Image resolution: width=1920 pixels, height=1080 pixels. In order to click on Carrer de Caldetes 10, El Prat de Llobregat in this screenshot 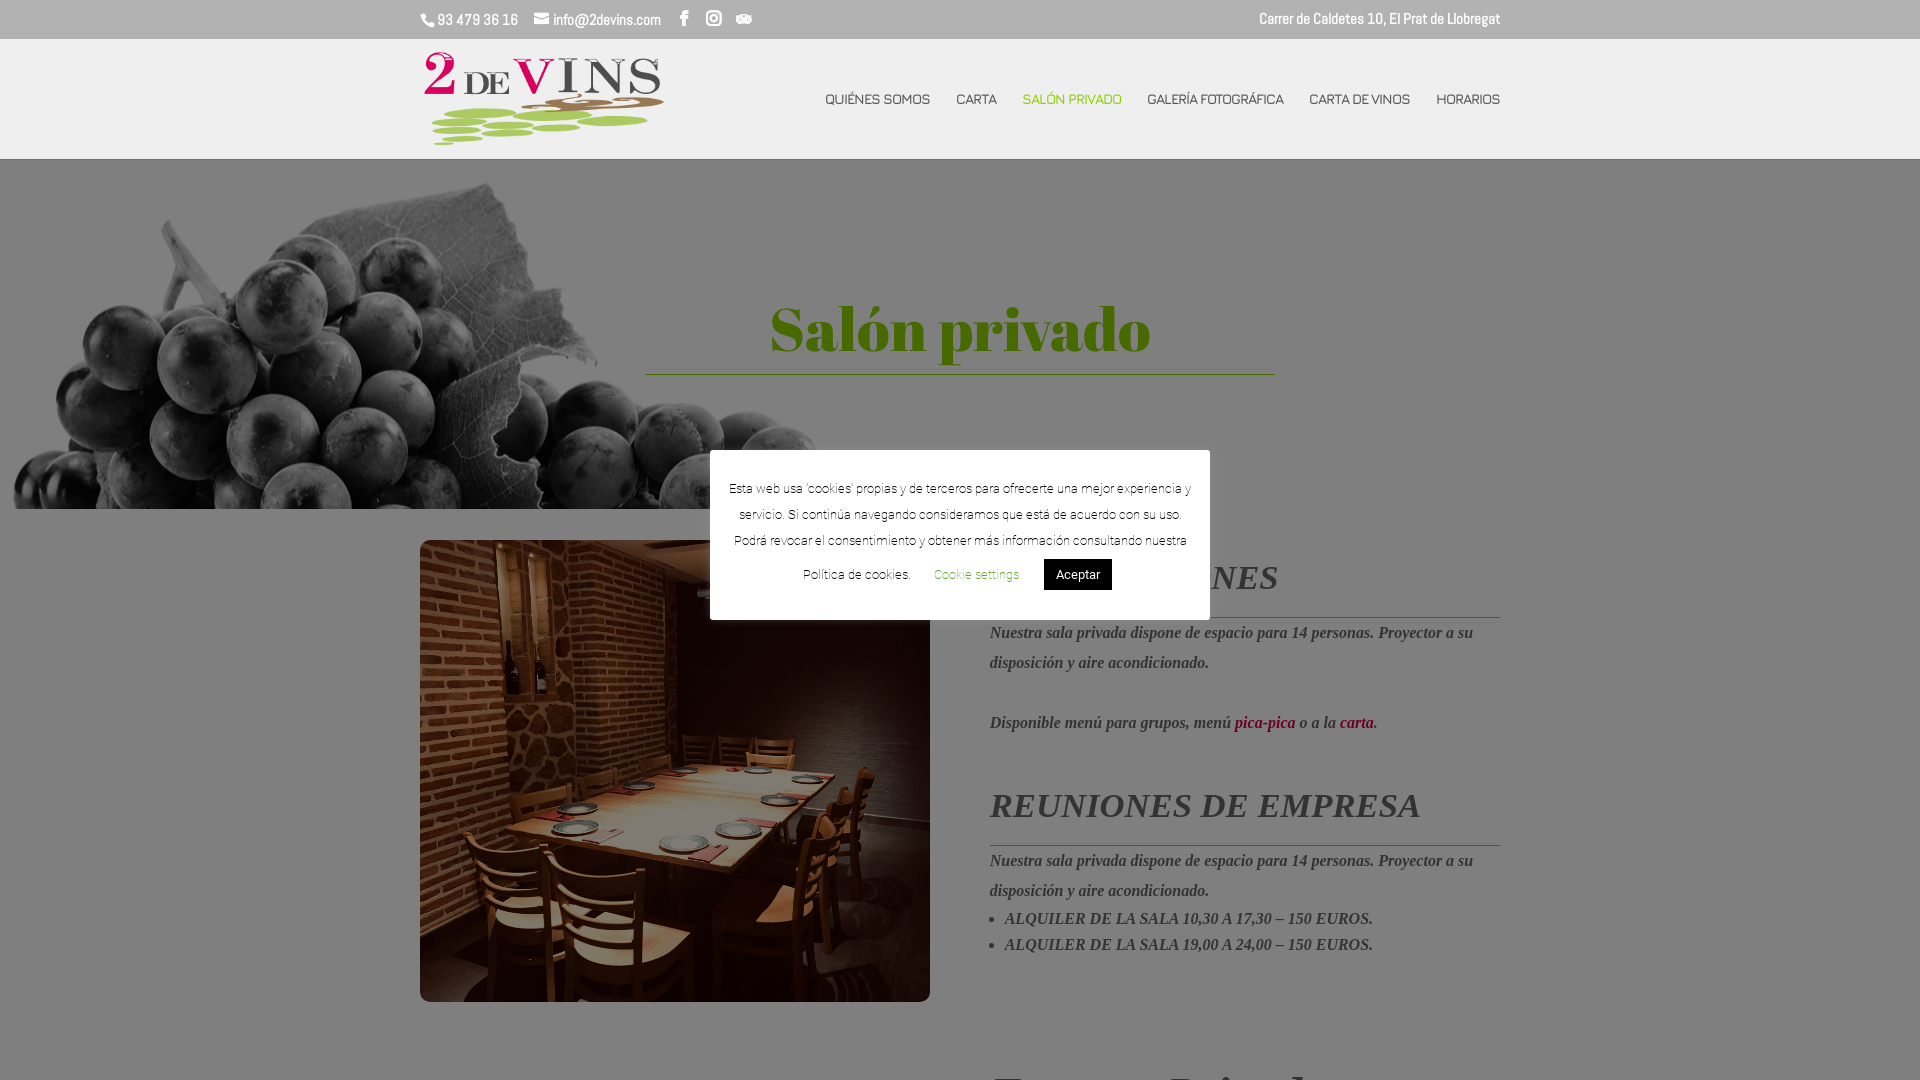, I will do `click(1380, 24)`.